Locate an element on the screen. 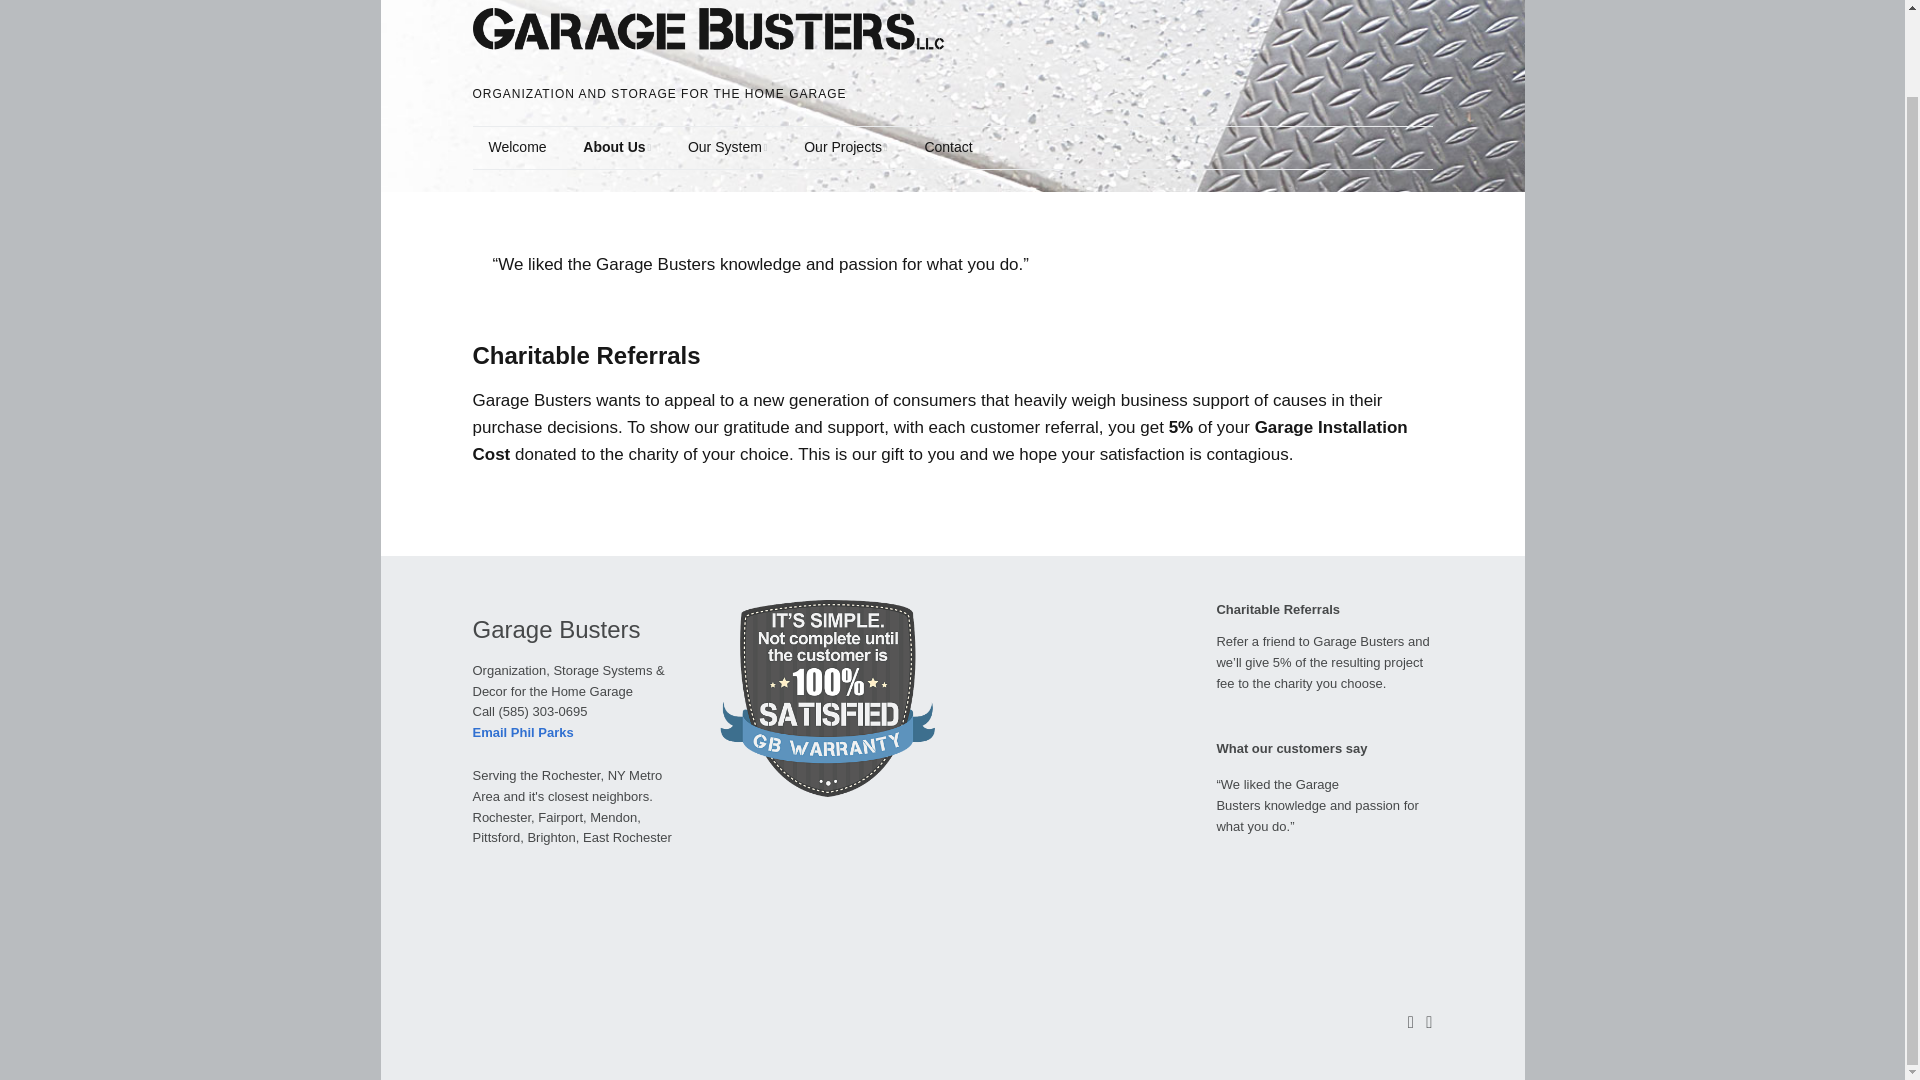 This screenshot has height=1080, width=1920. Contact is located at coordinates (948, 148).